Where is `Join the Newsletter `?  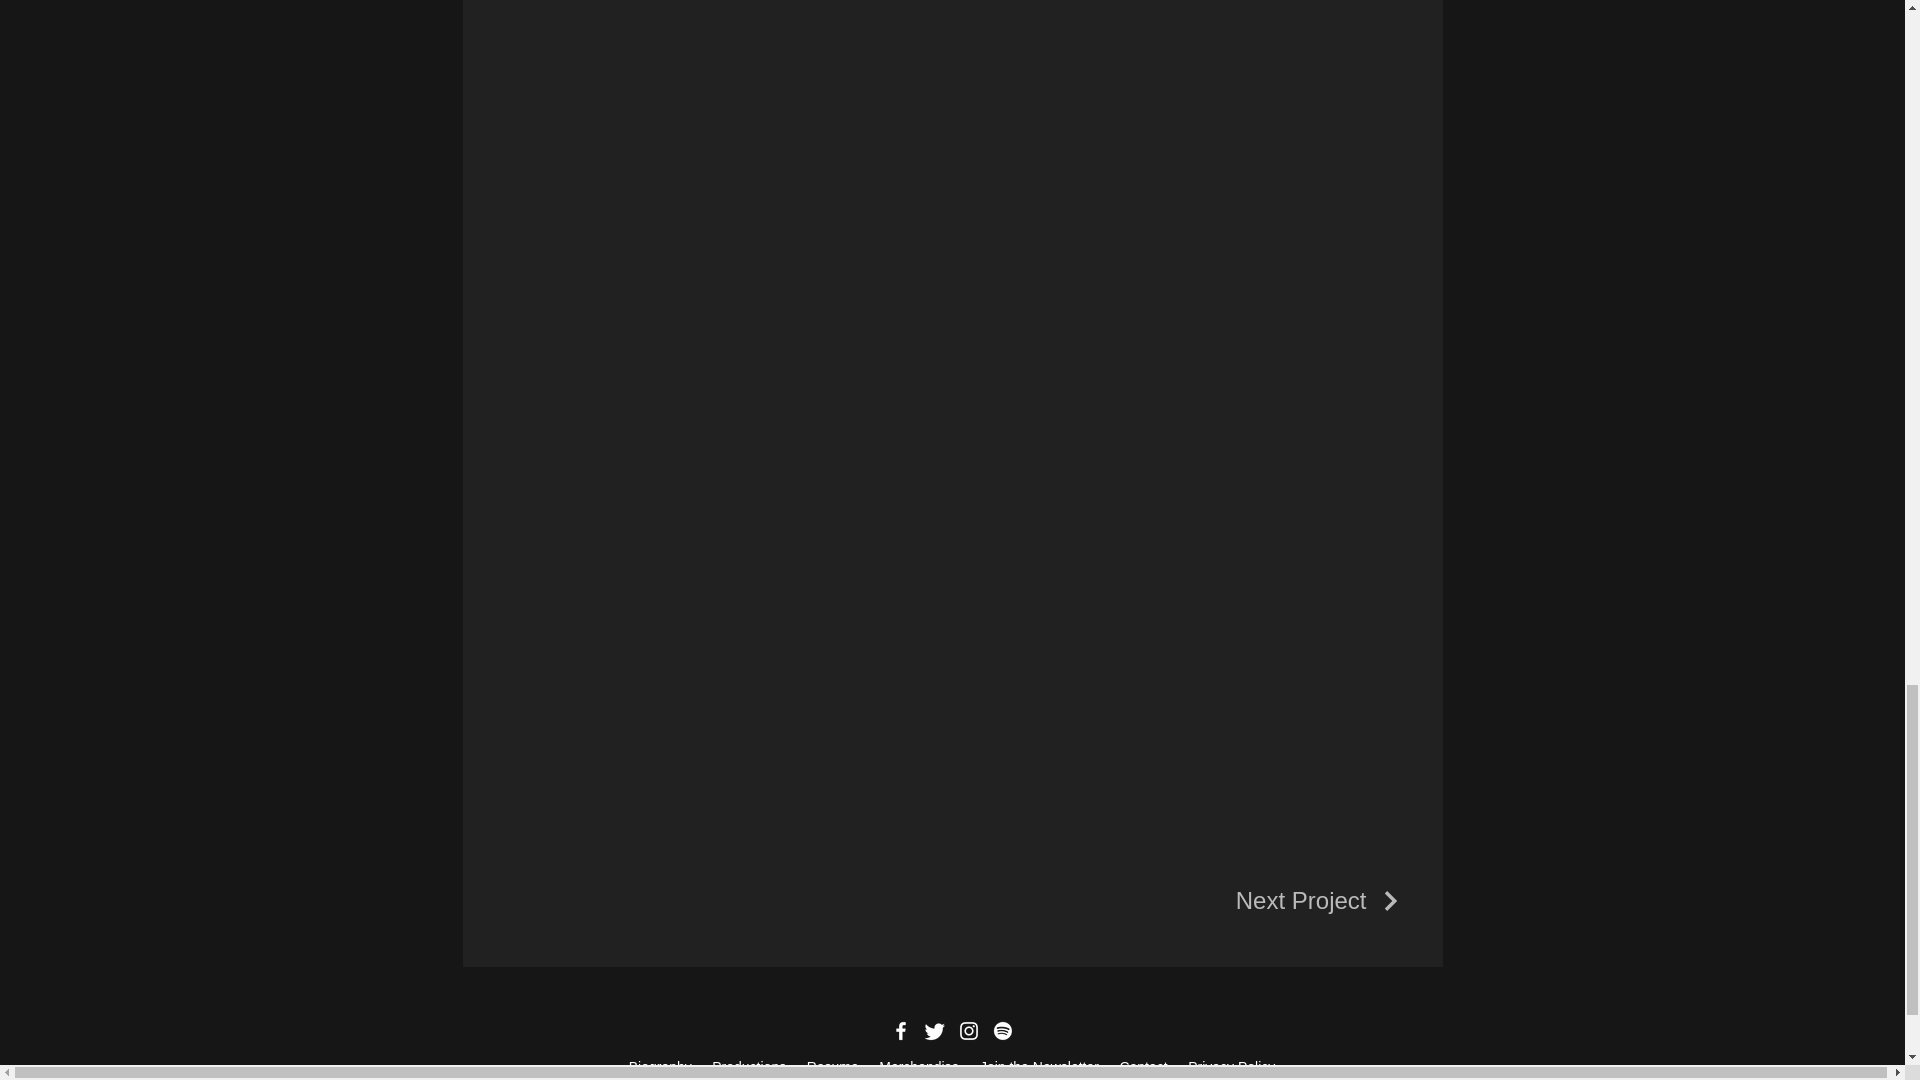 Join the Newsletter  is located at coordinates (1040, 1066).